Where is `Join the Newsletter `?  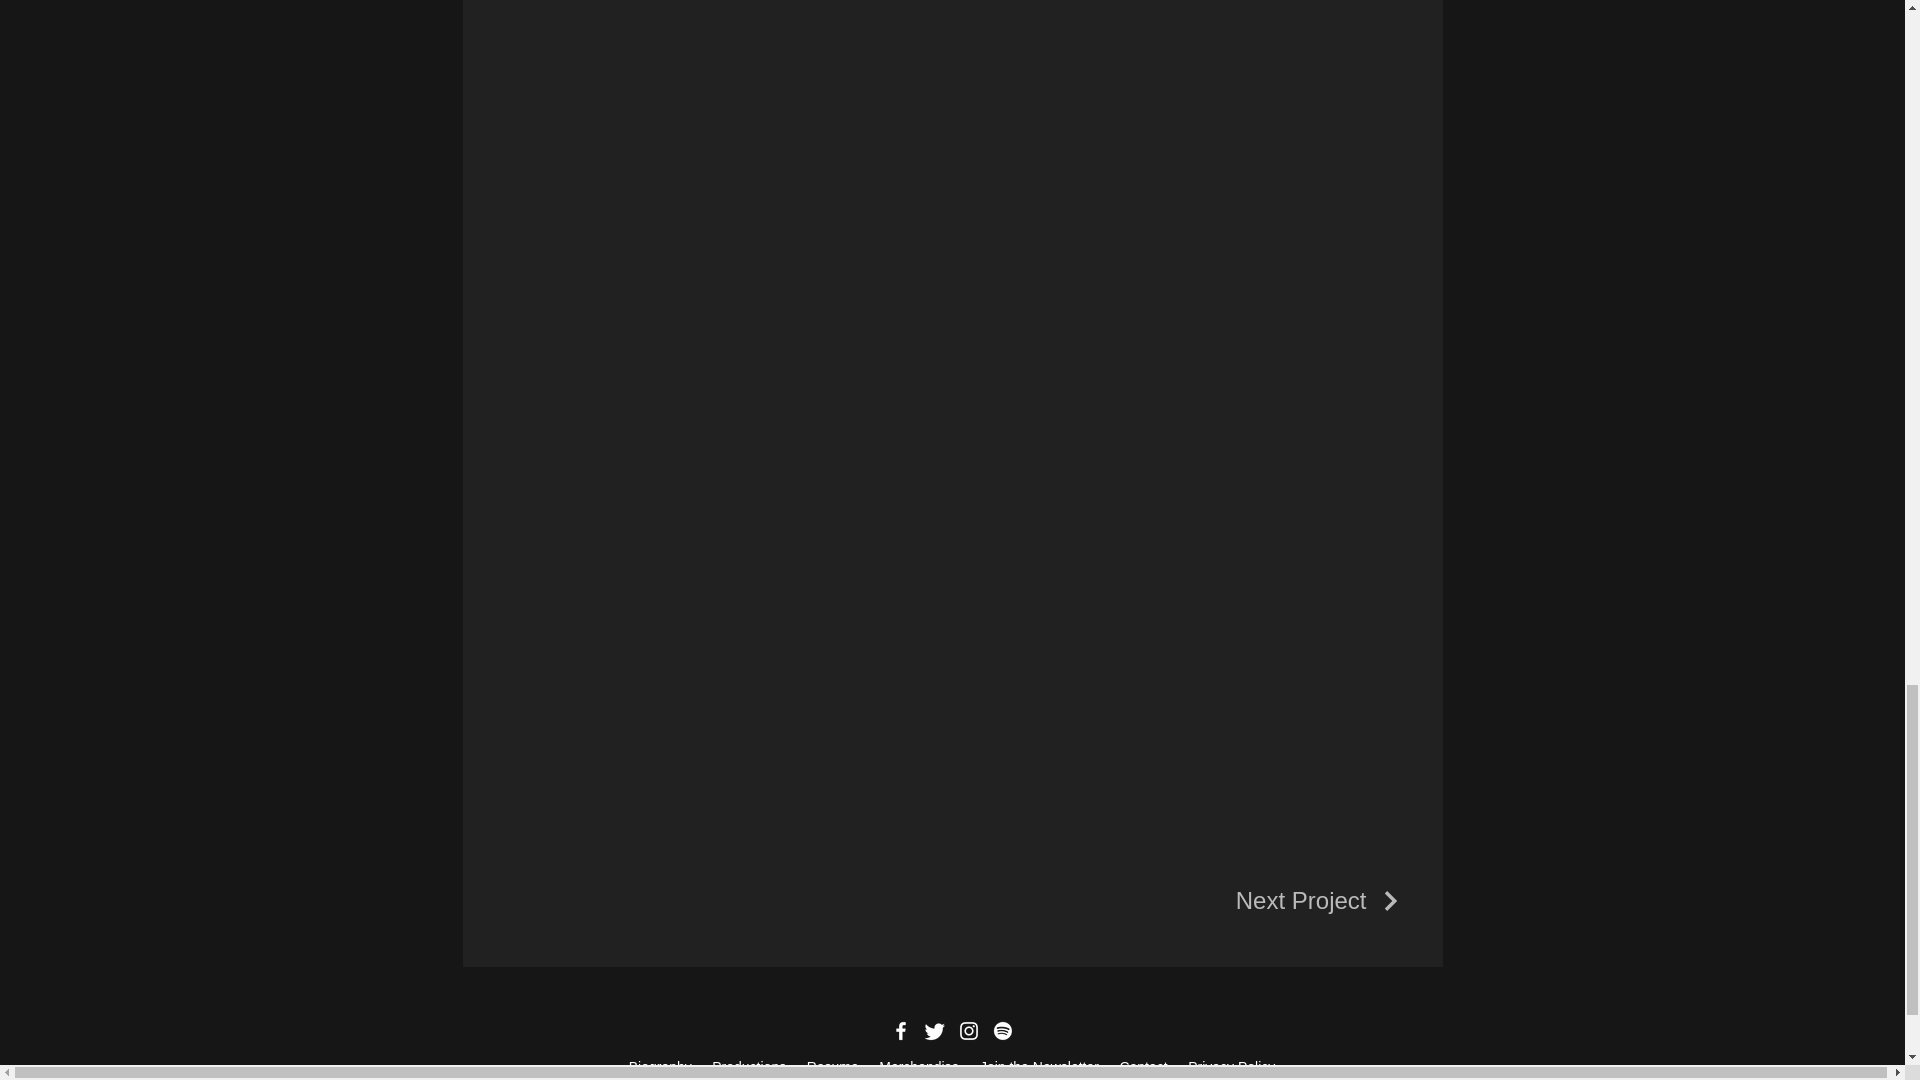 Join the Newsletter  is located at coordinates (1040, 1066).